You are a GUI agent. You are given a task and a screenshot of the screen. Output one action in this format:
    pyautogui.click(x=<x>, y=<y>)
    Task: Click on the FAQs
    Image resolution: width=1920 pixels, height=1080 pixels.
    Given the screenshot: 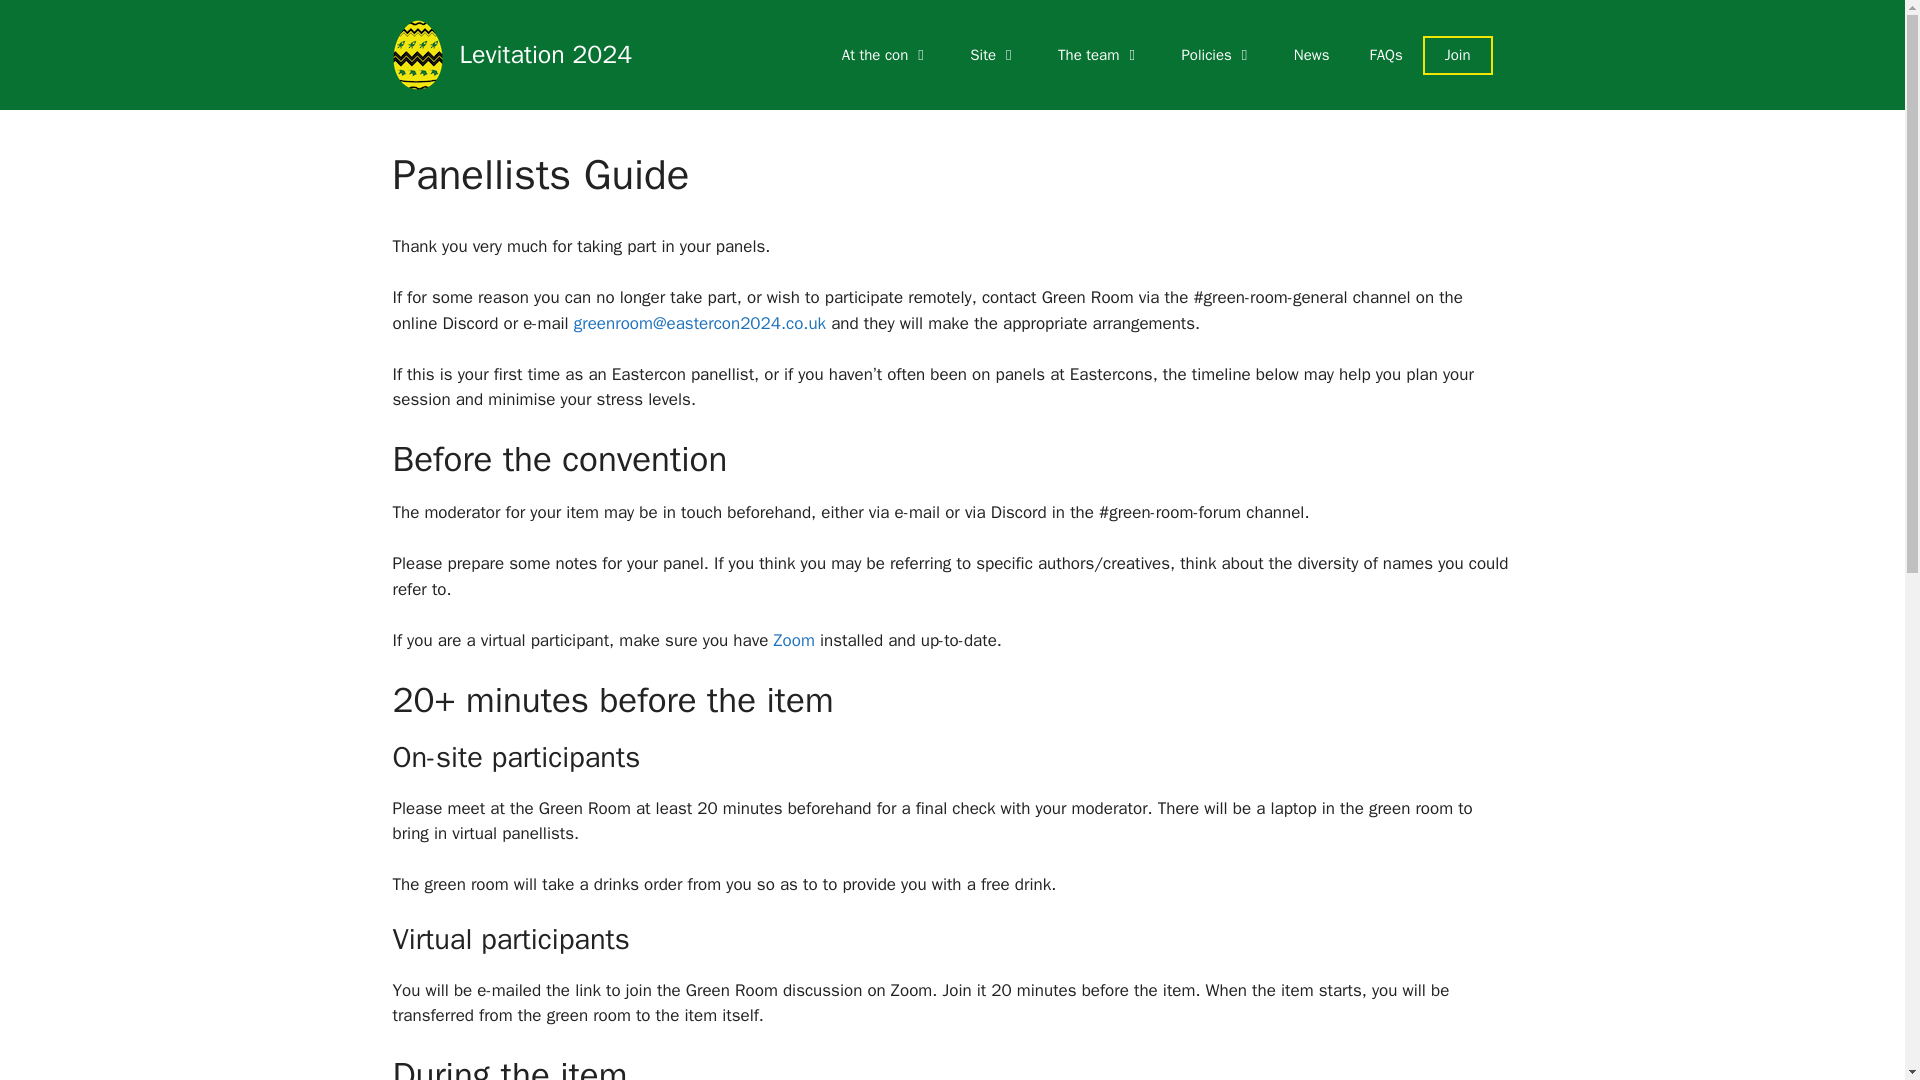 What is the action you would take?
    pyautogui.click(x=1386, y=54)
    